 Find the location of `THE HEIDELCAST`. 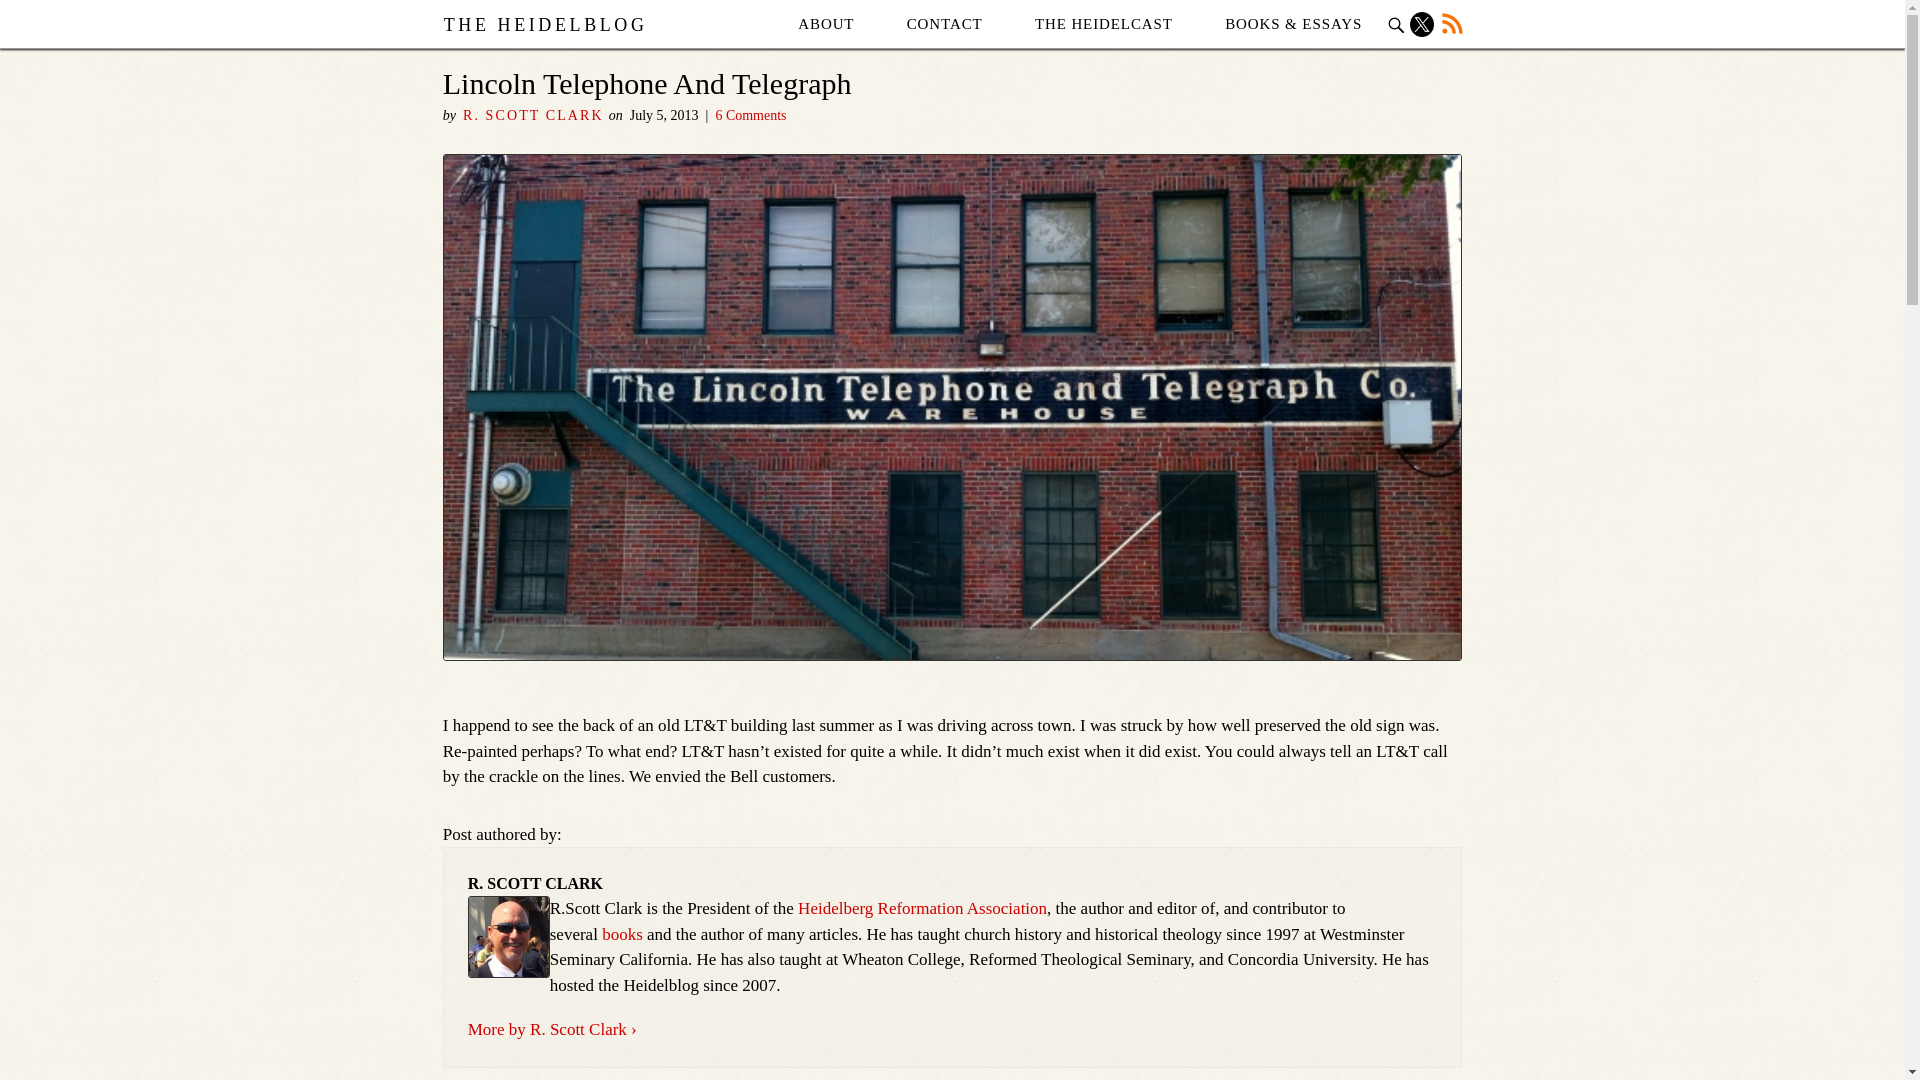

THE HEIDELCAST is located at coordinates (1104, 24).